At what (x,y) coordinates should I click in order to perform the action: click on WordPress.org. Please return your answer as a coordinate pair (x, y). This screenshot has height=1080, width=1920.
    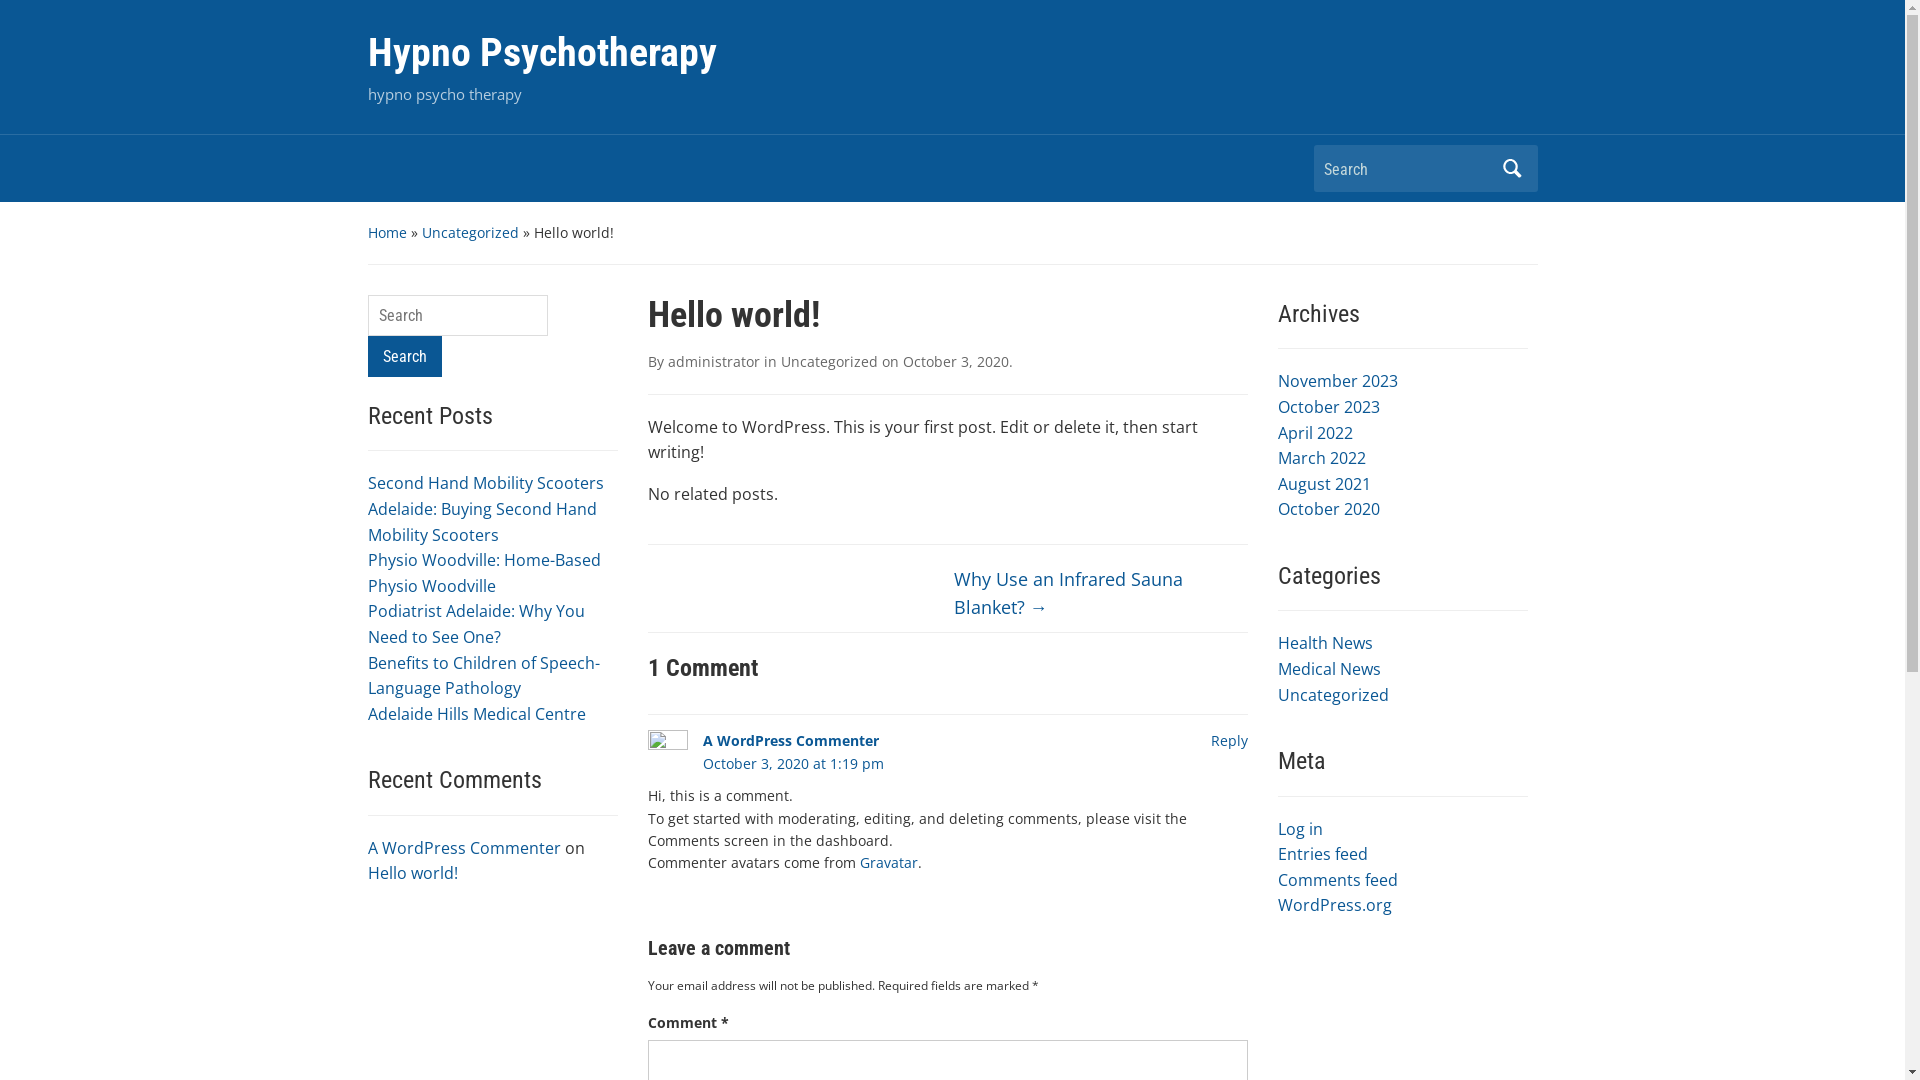
    Looking at the image, I should click on (1335, 904).